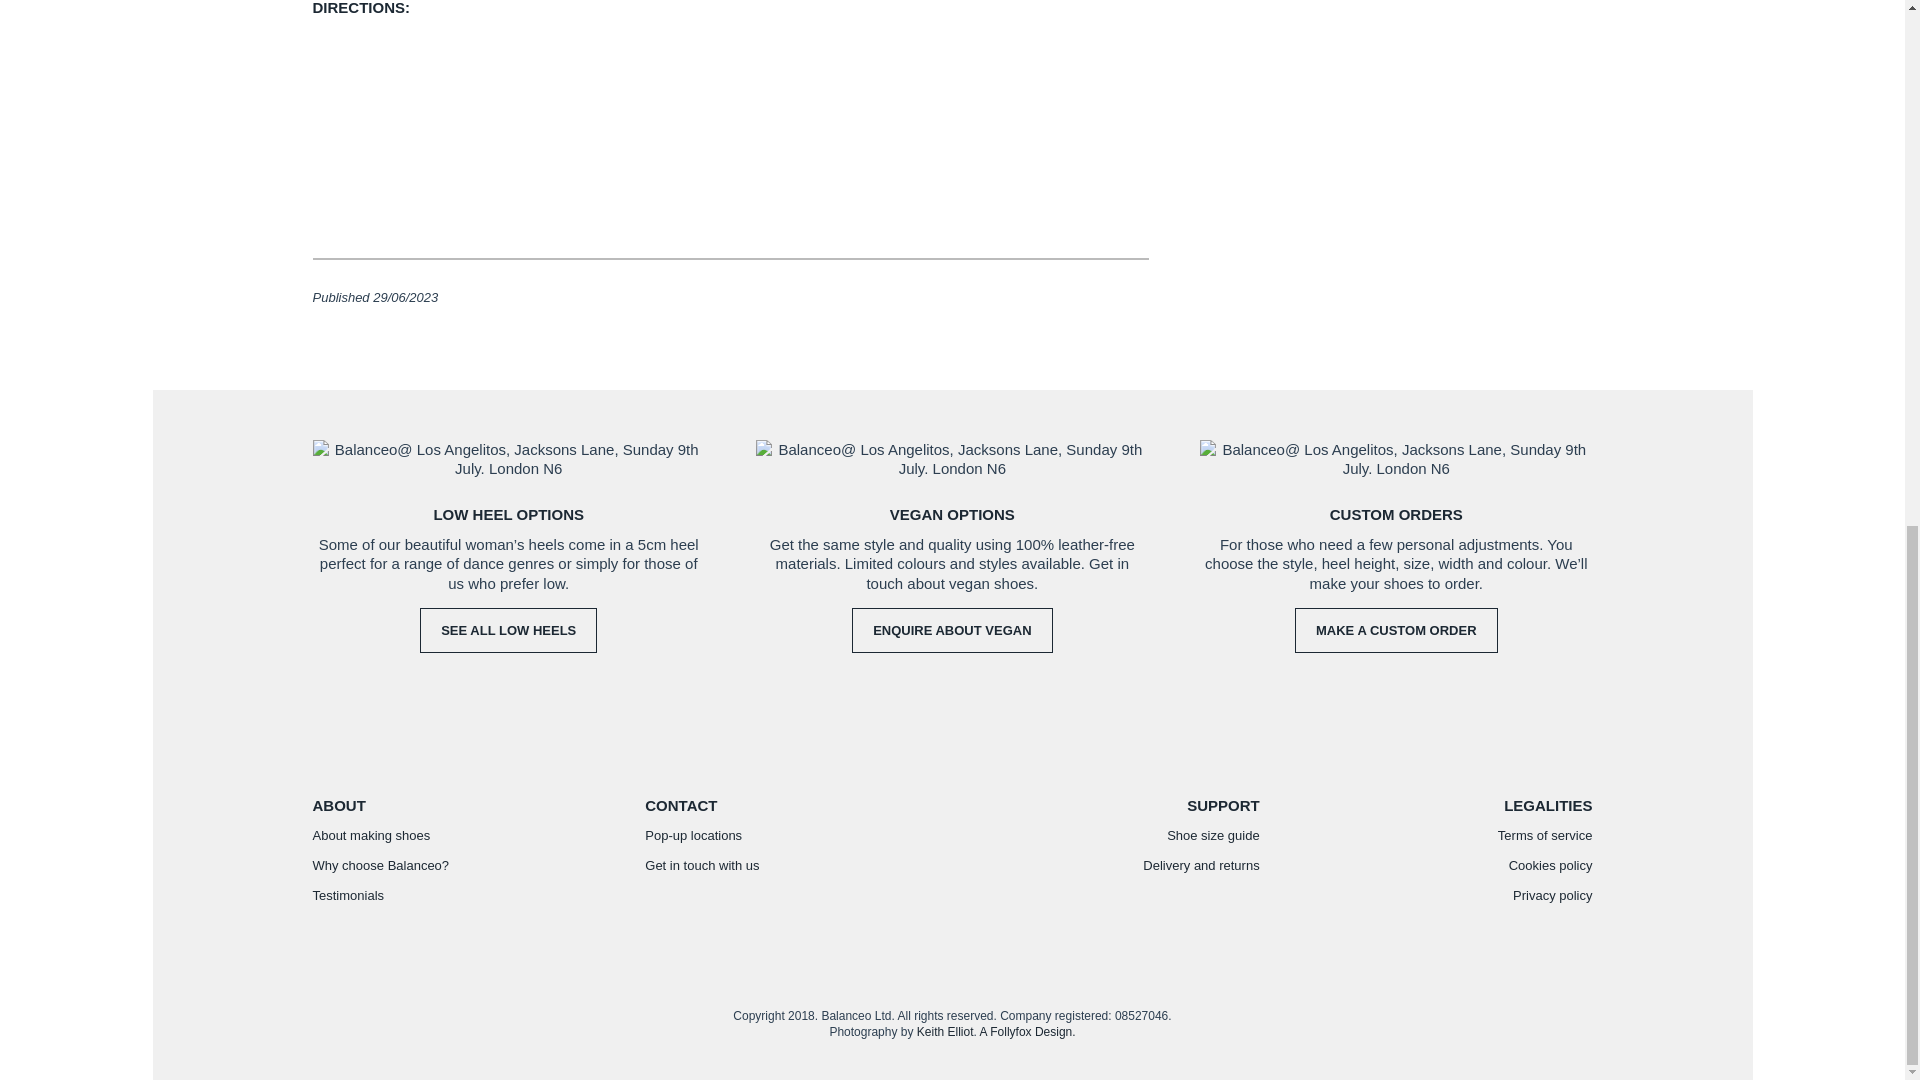 The width and height of the screenshot is (1920, 1080). I want to click on MAKE A CUSTOM ORDER, so click(1396, 630).